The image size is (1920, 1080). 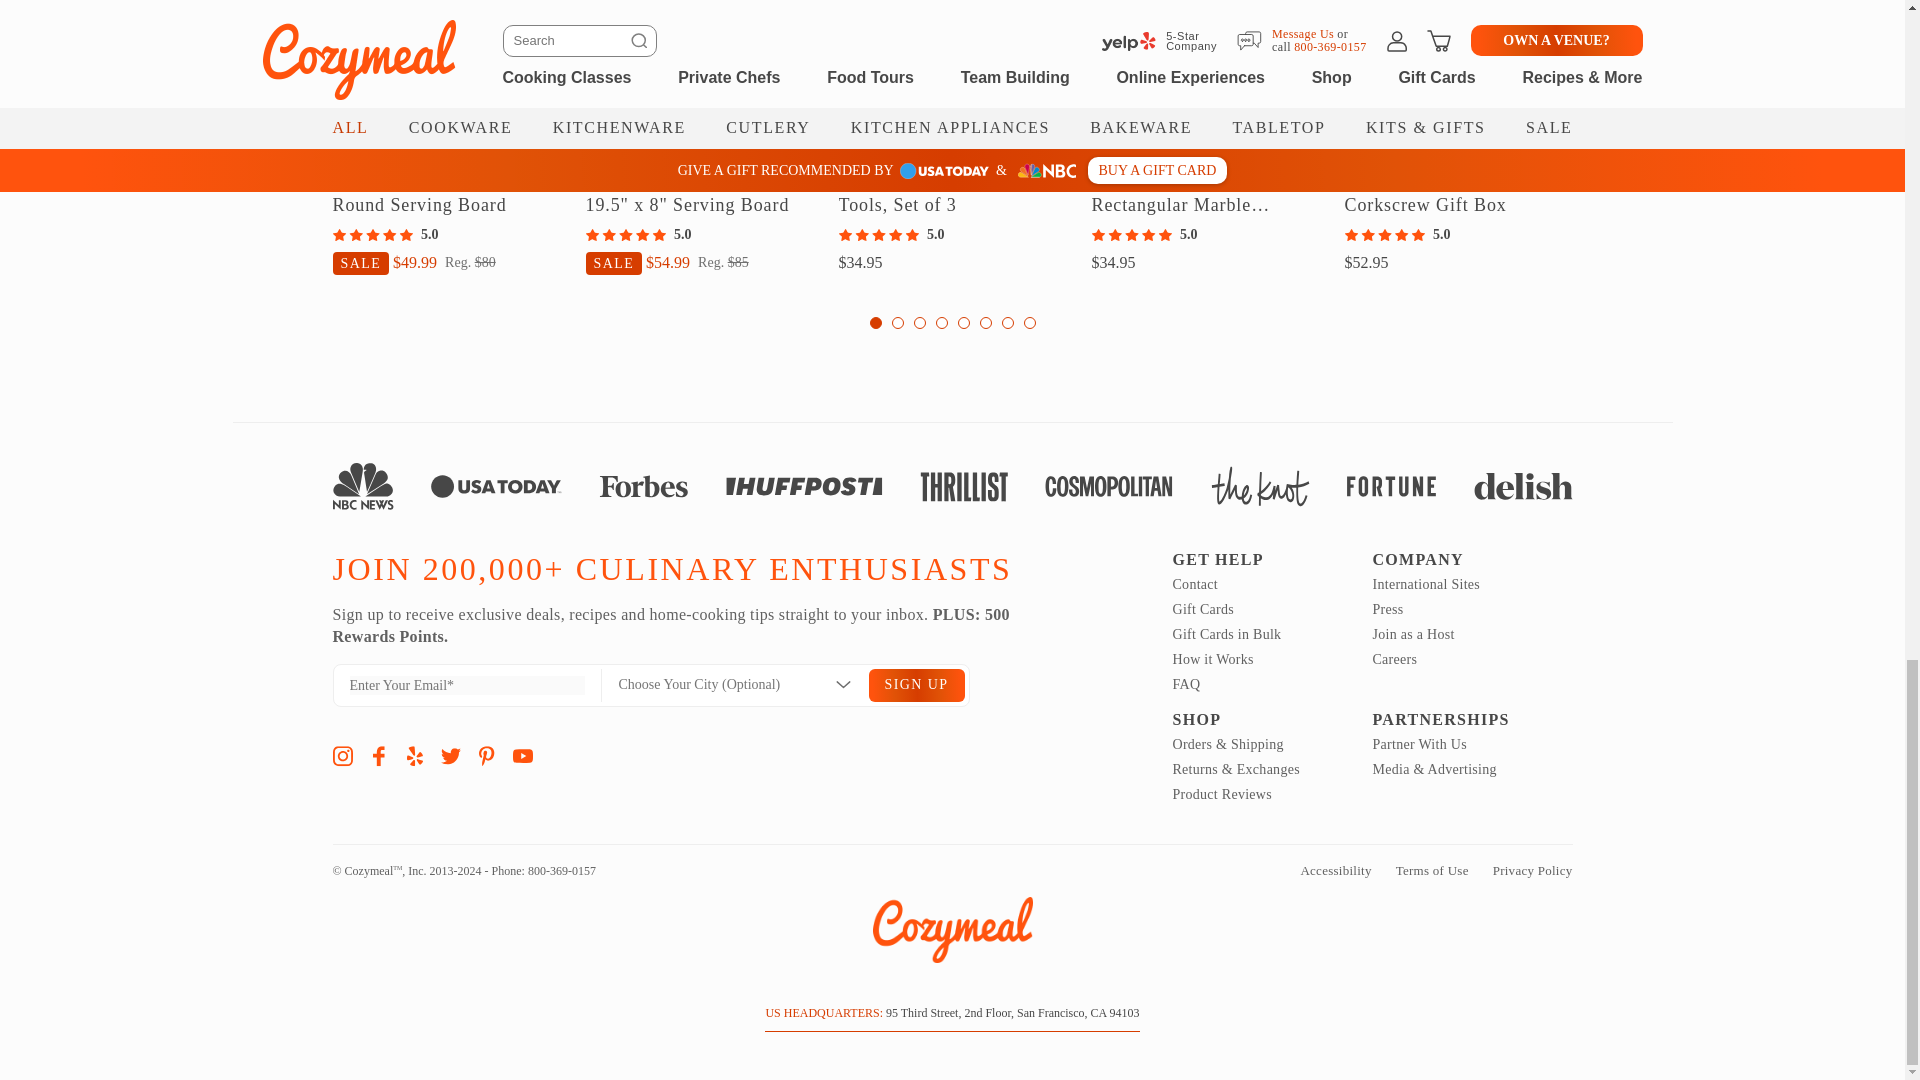 I want to click on Pinterest, so click(x=486, y=756).